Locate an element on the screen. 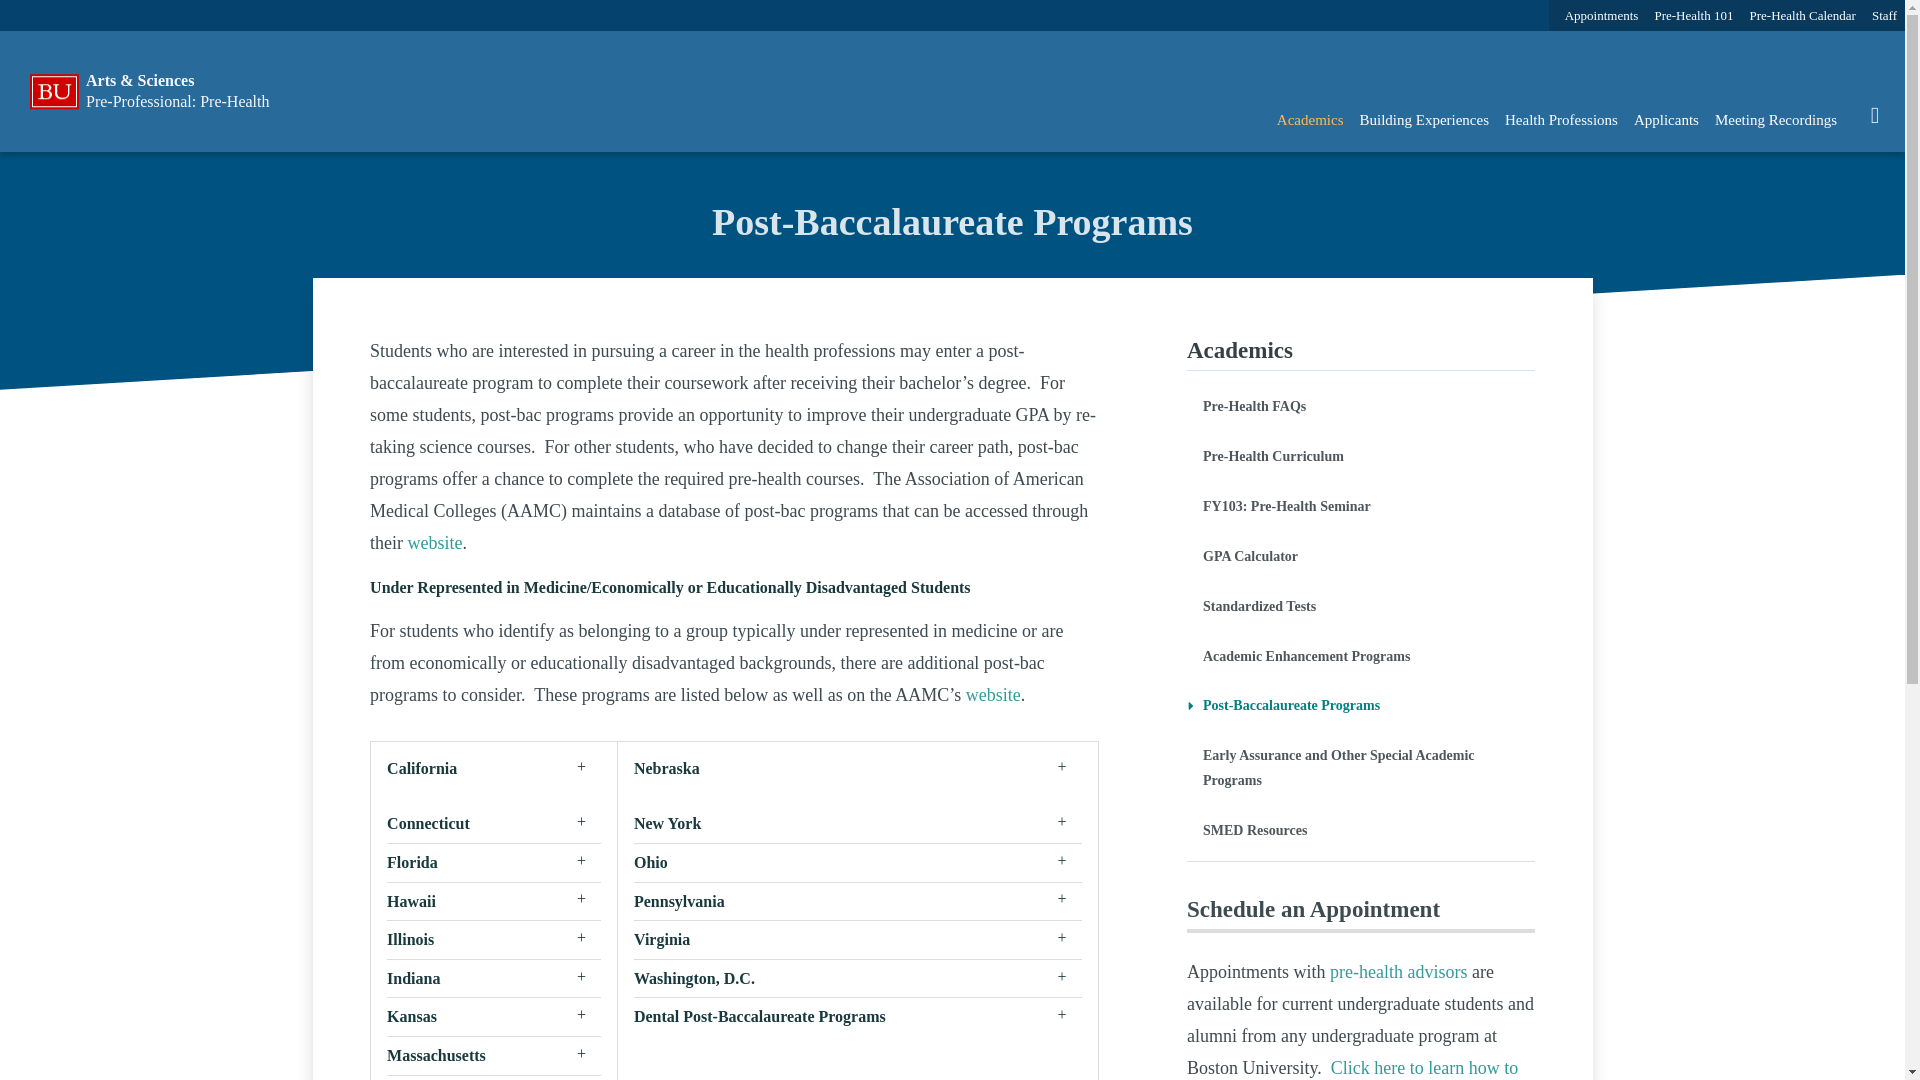 Image resolution: width=1920 pixels, height=1080 pixels. Applicants is located at coordinates (1666, 120).